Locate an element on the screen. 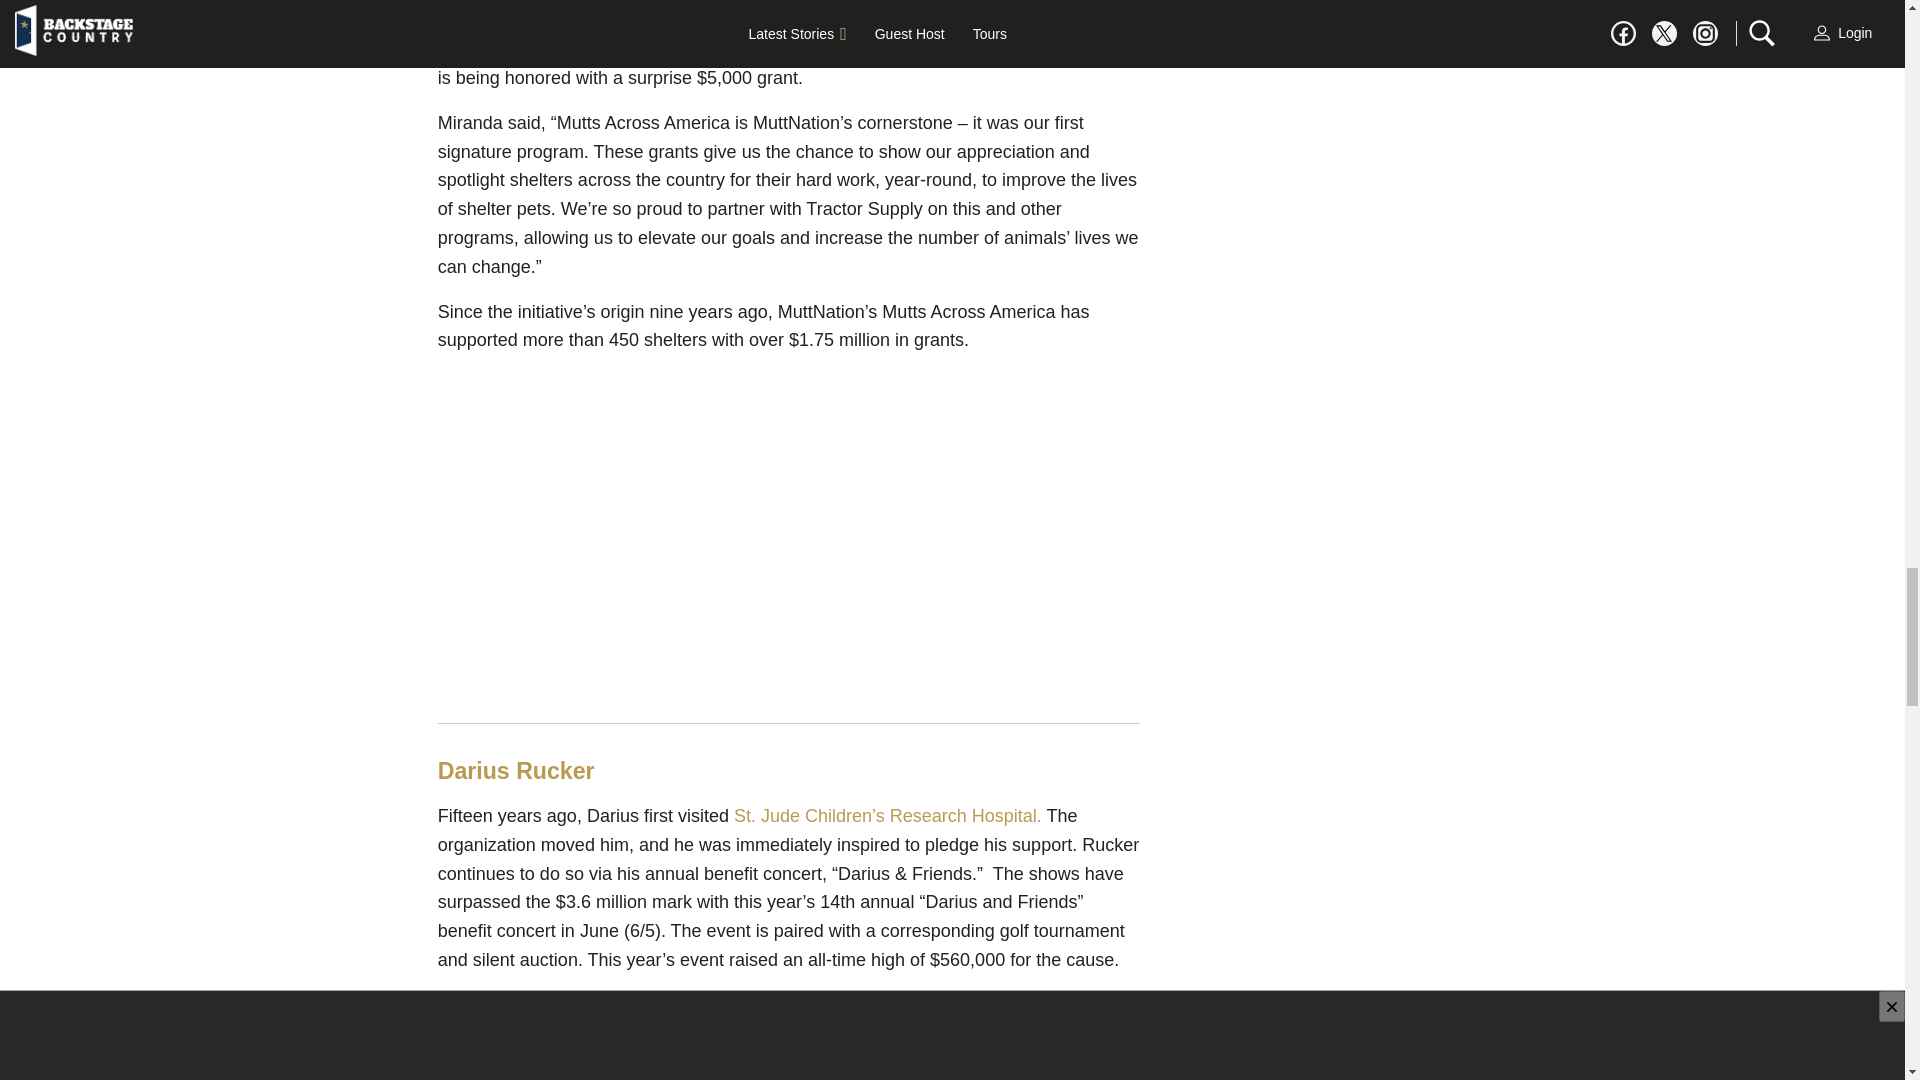 The height and width of the screenshot is (1080, 1920). Miranda Lambert Talks About MuttNation Foundation is located at coordinates (788, 490).